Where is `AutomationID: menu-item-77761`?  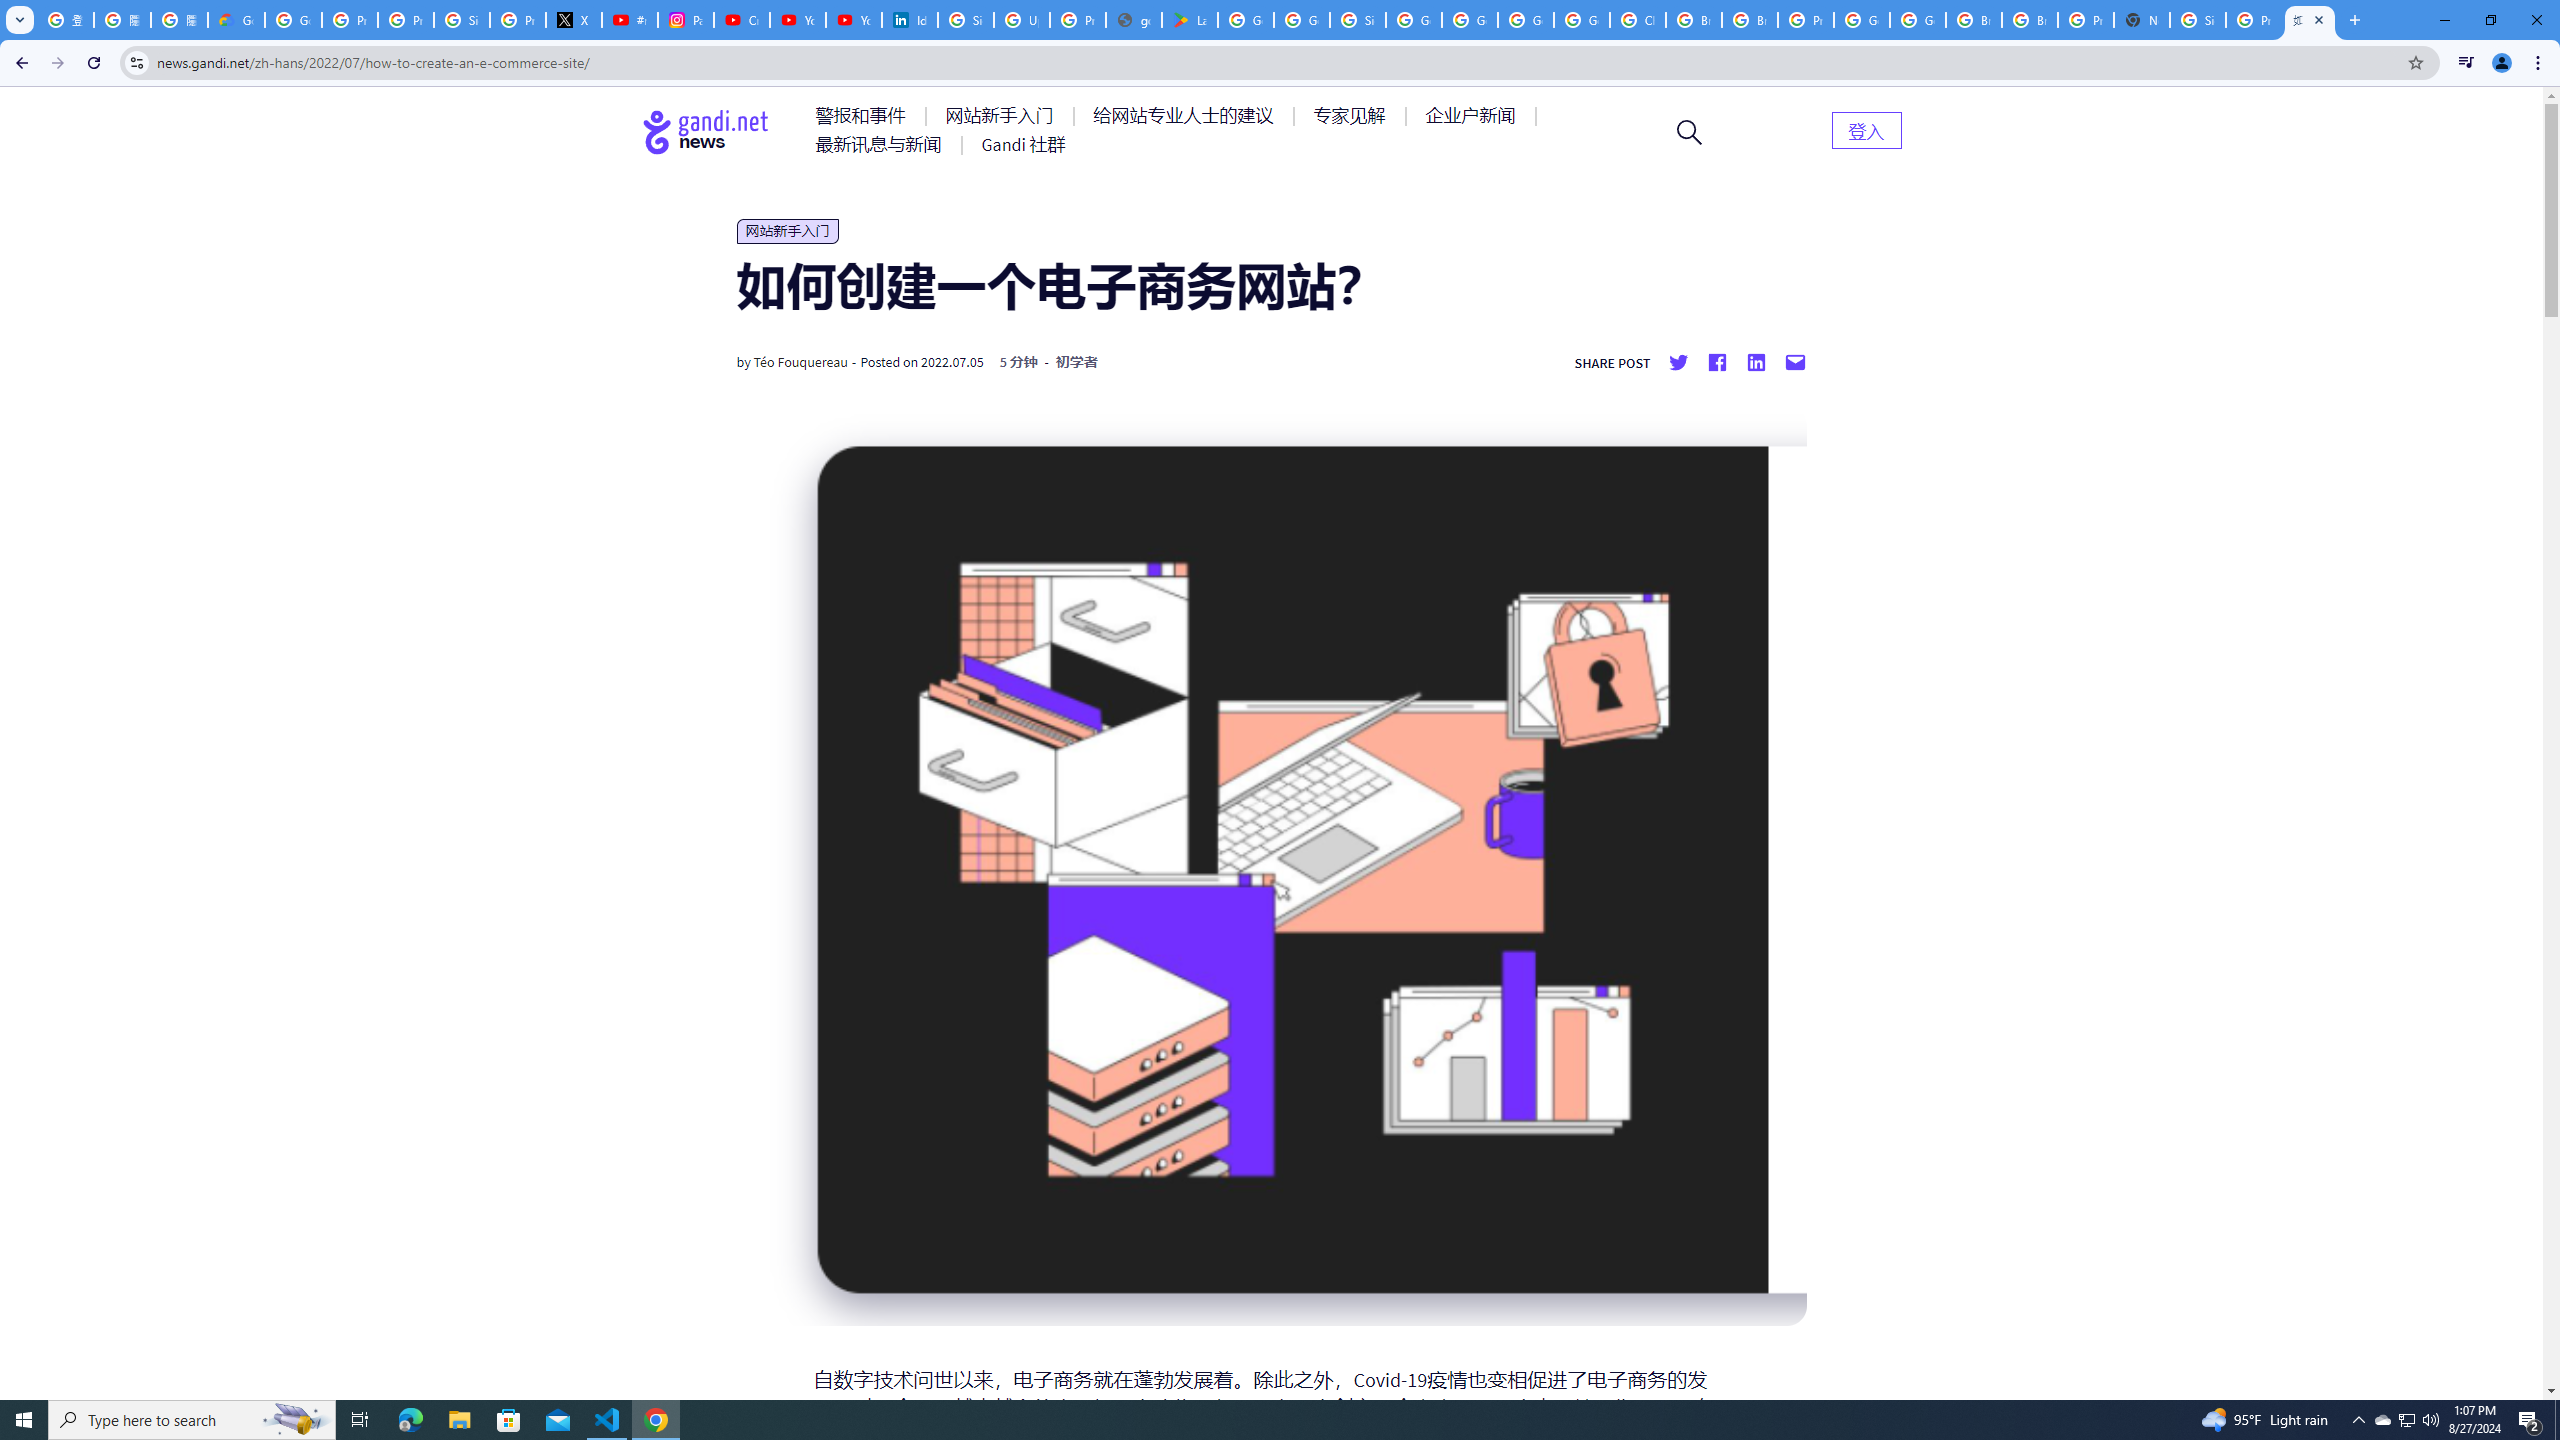
AutomationID: menu-item-77761 is located at coordinates (864, 116).